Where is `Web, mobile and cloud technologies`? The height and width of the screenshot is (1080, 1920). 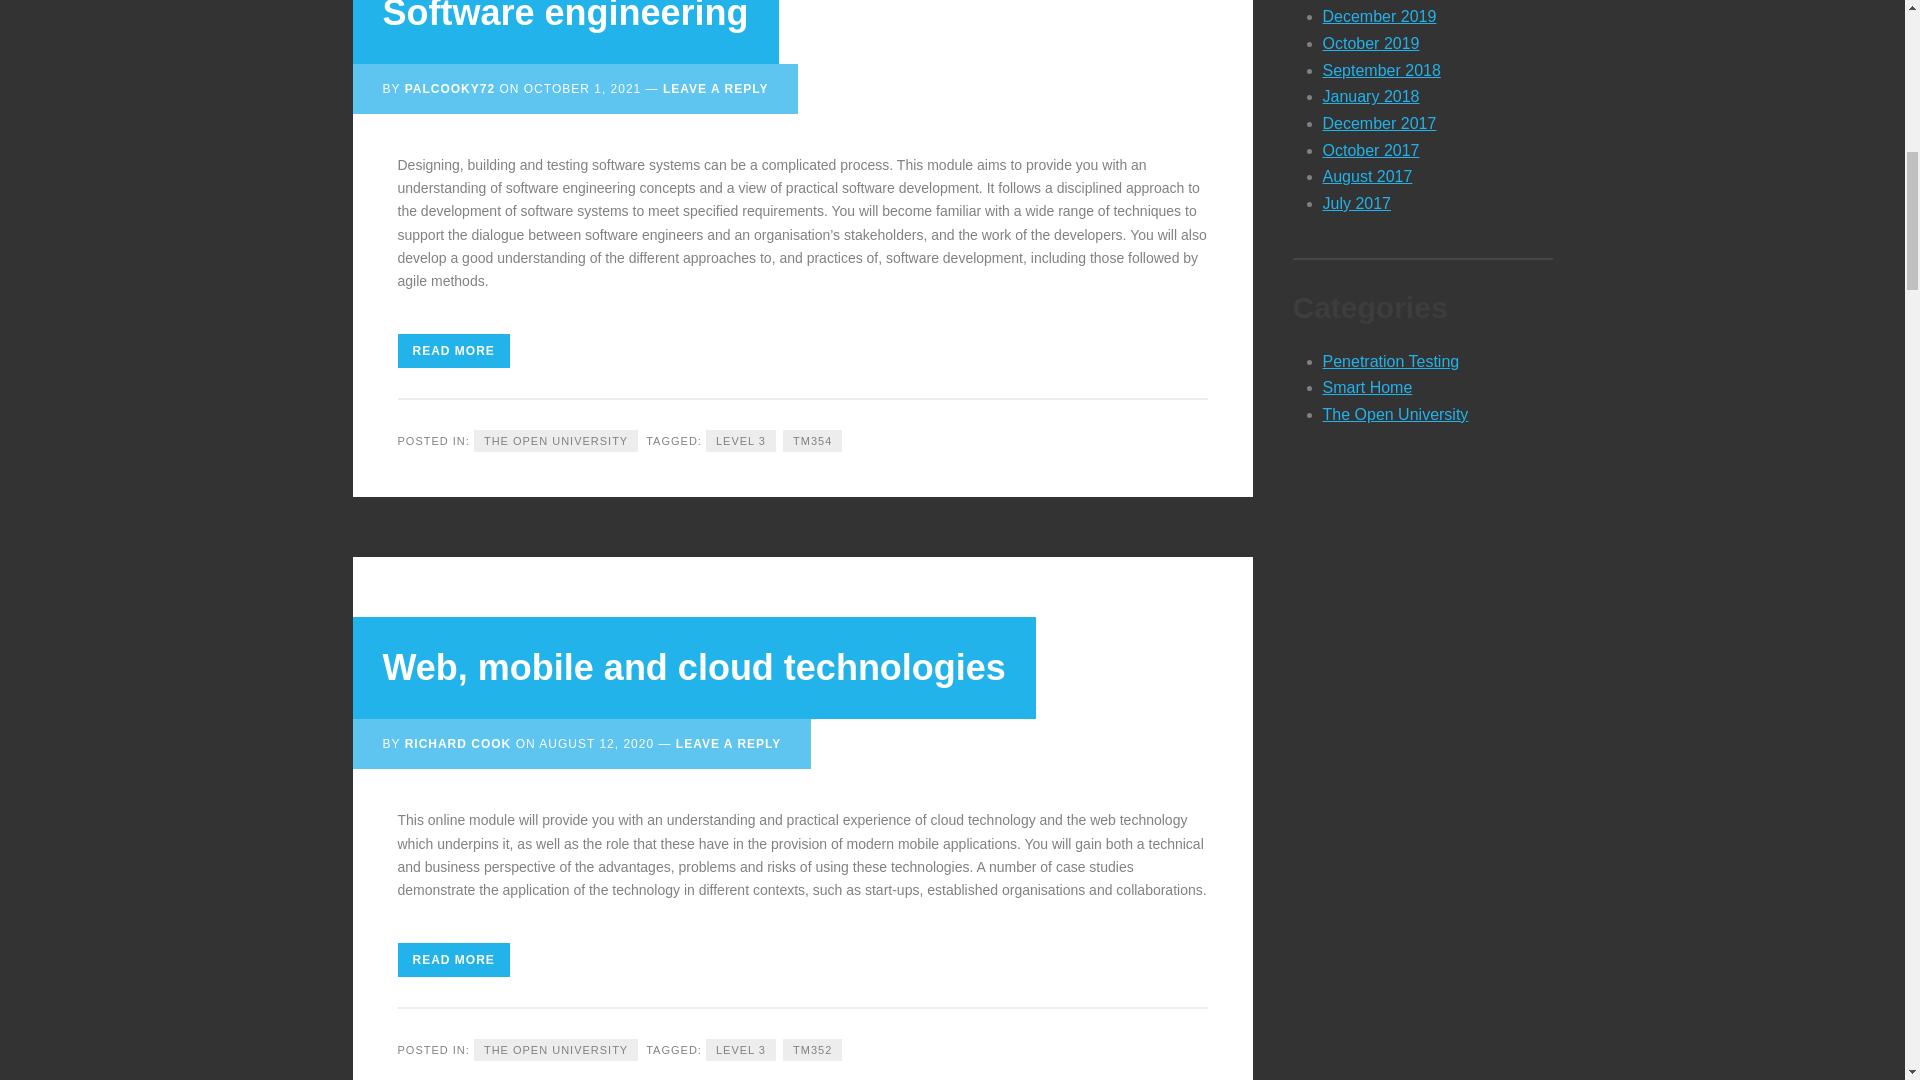
Web, mobile and cloud technologies is located at coordinates (693, 666).